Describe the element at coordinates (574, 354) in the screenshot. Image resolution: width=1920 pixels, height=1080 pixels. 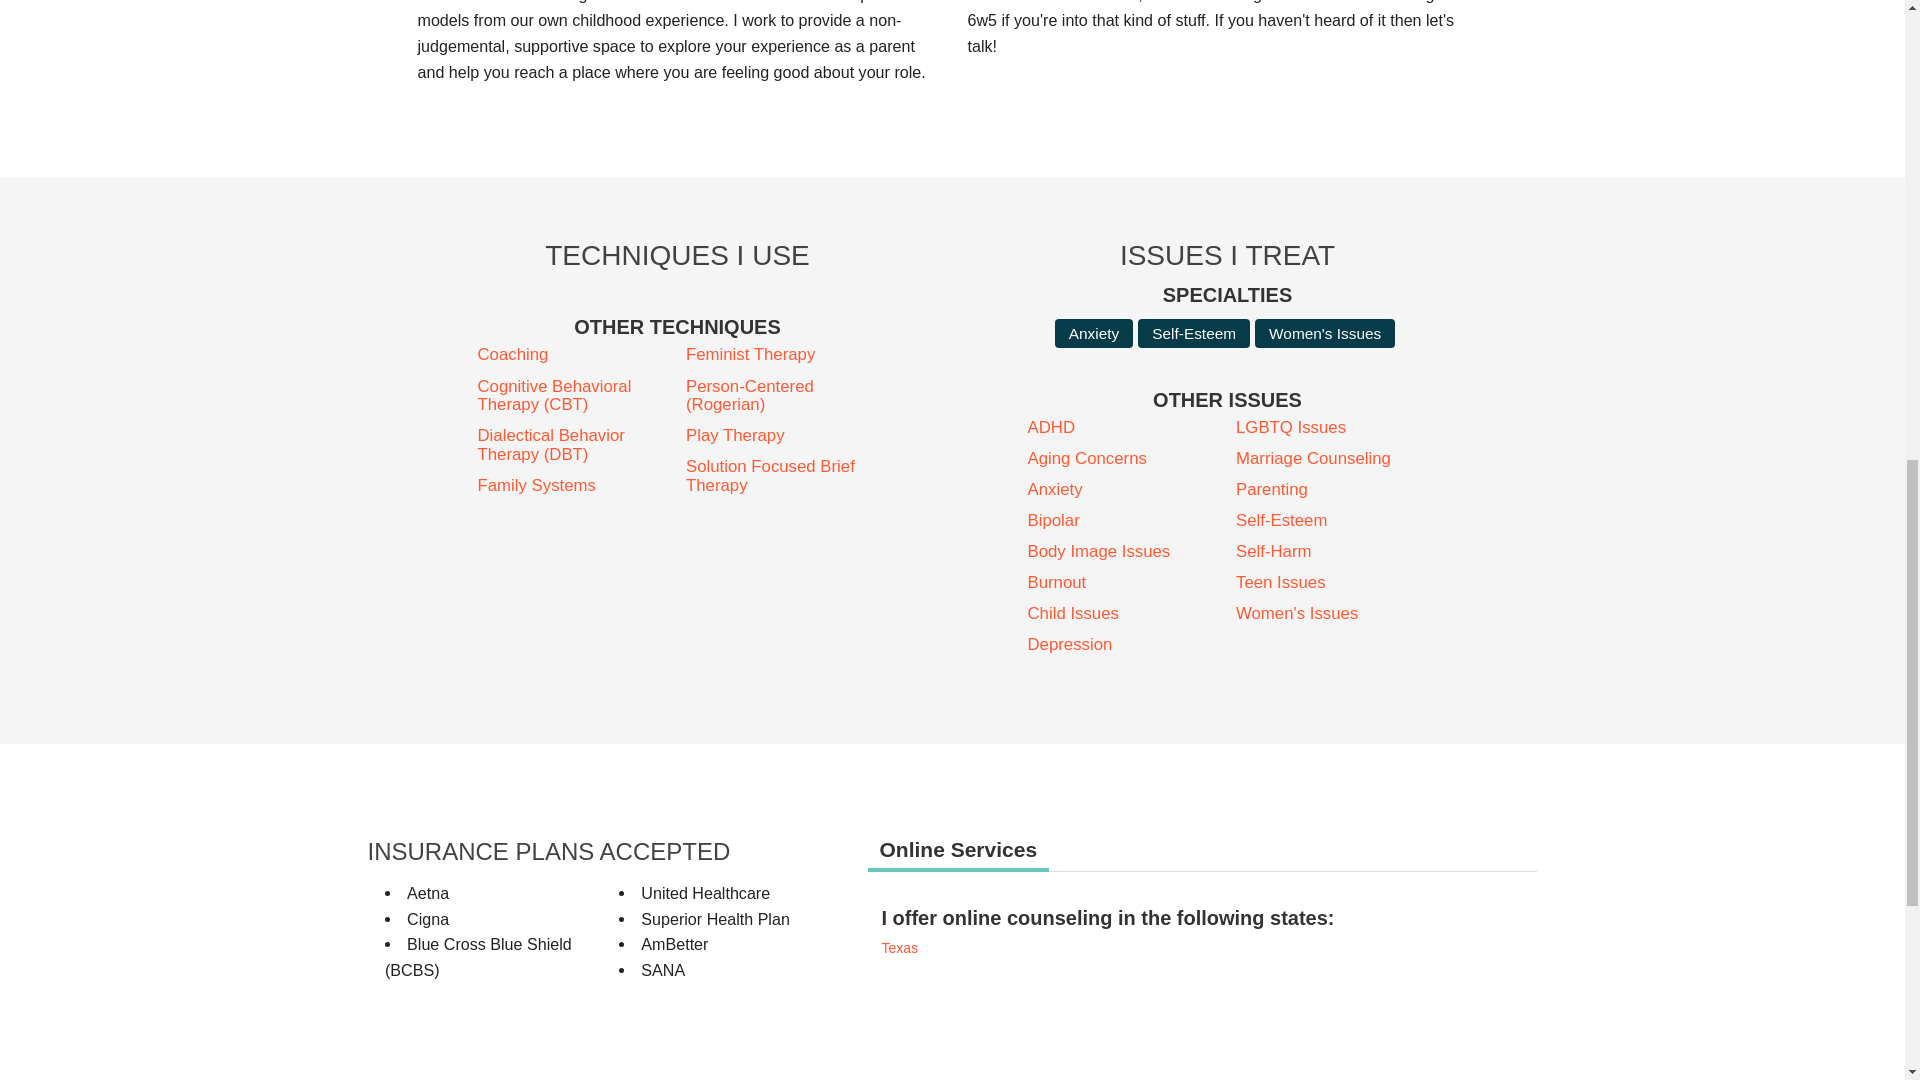
I see `Learn about Coaching` at that location.